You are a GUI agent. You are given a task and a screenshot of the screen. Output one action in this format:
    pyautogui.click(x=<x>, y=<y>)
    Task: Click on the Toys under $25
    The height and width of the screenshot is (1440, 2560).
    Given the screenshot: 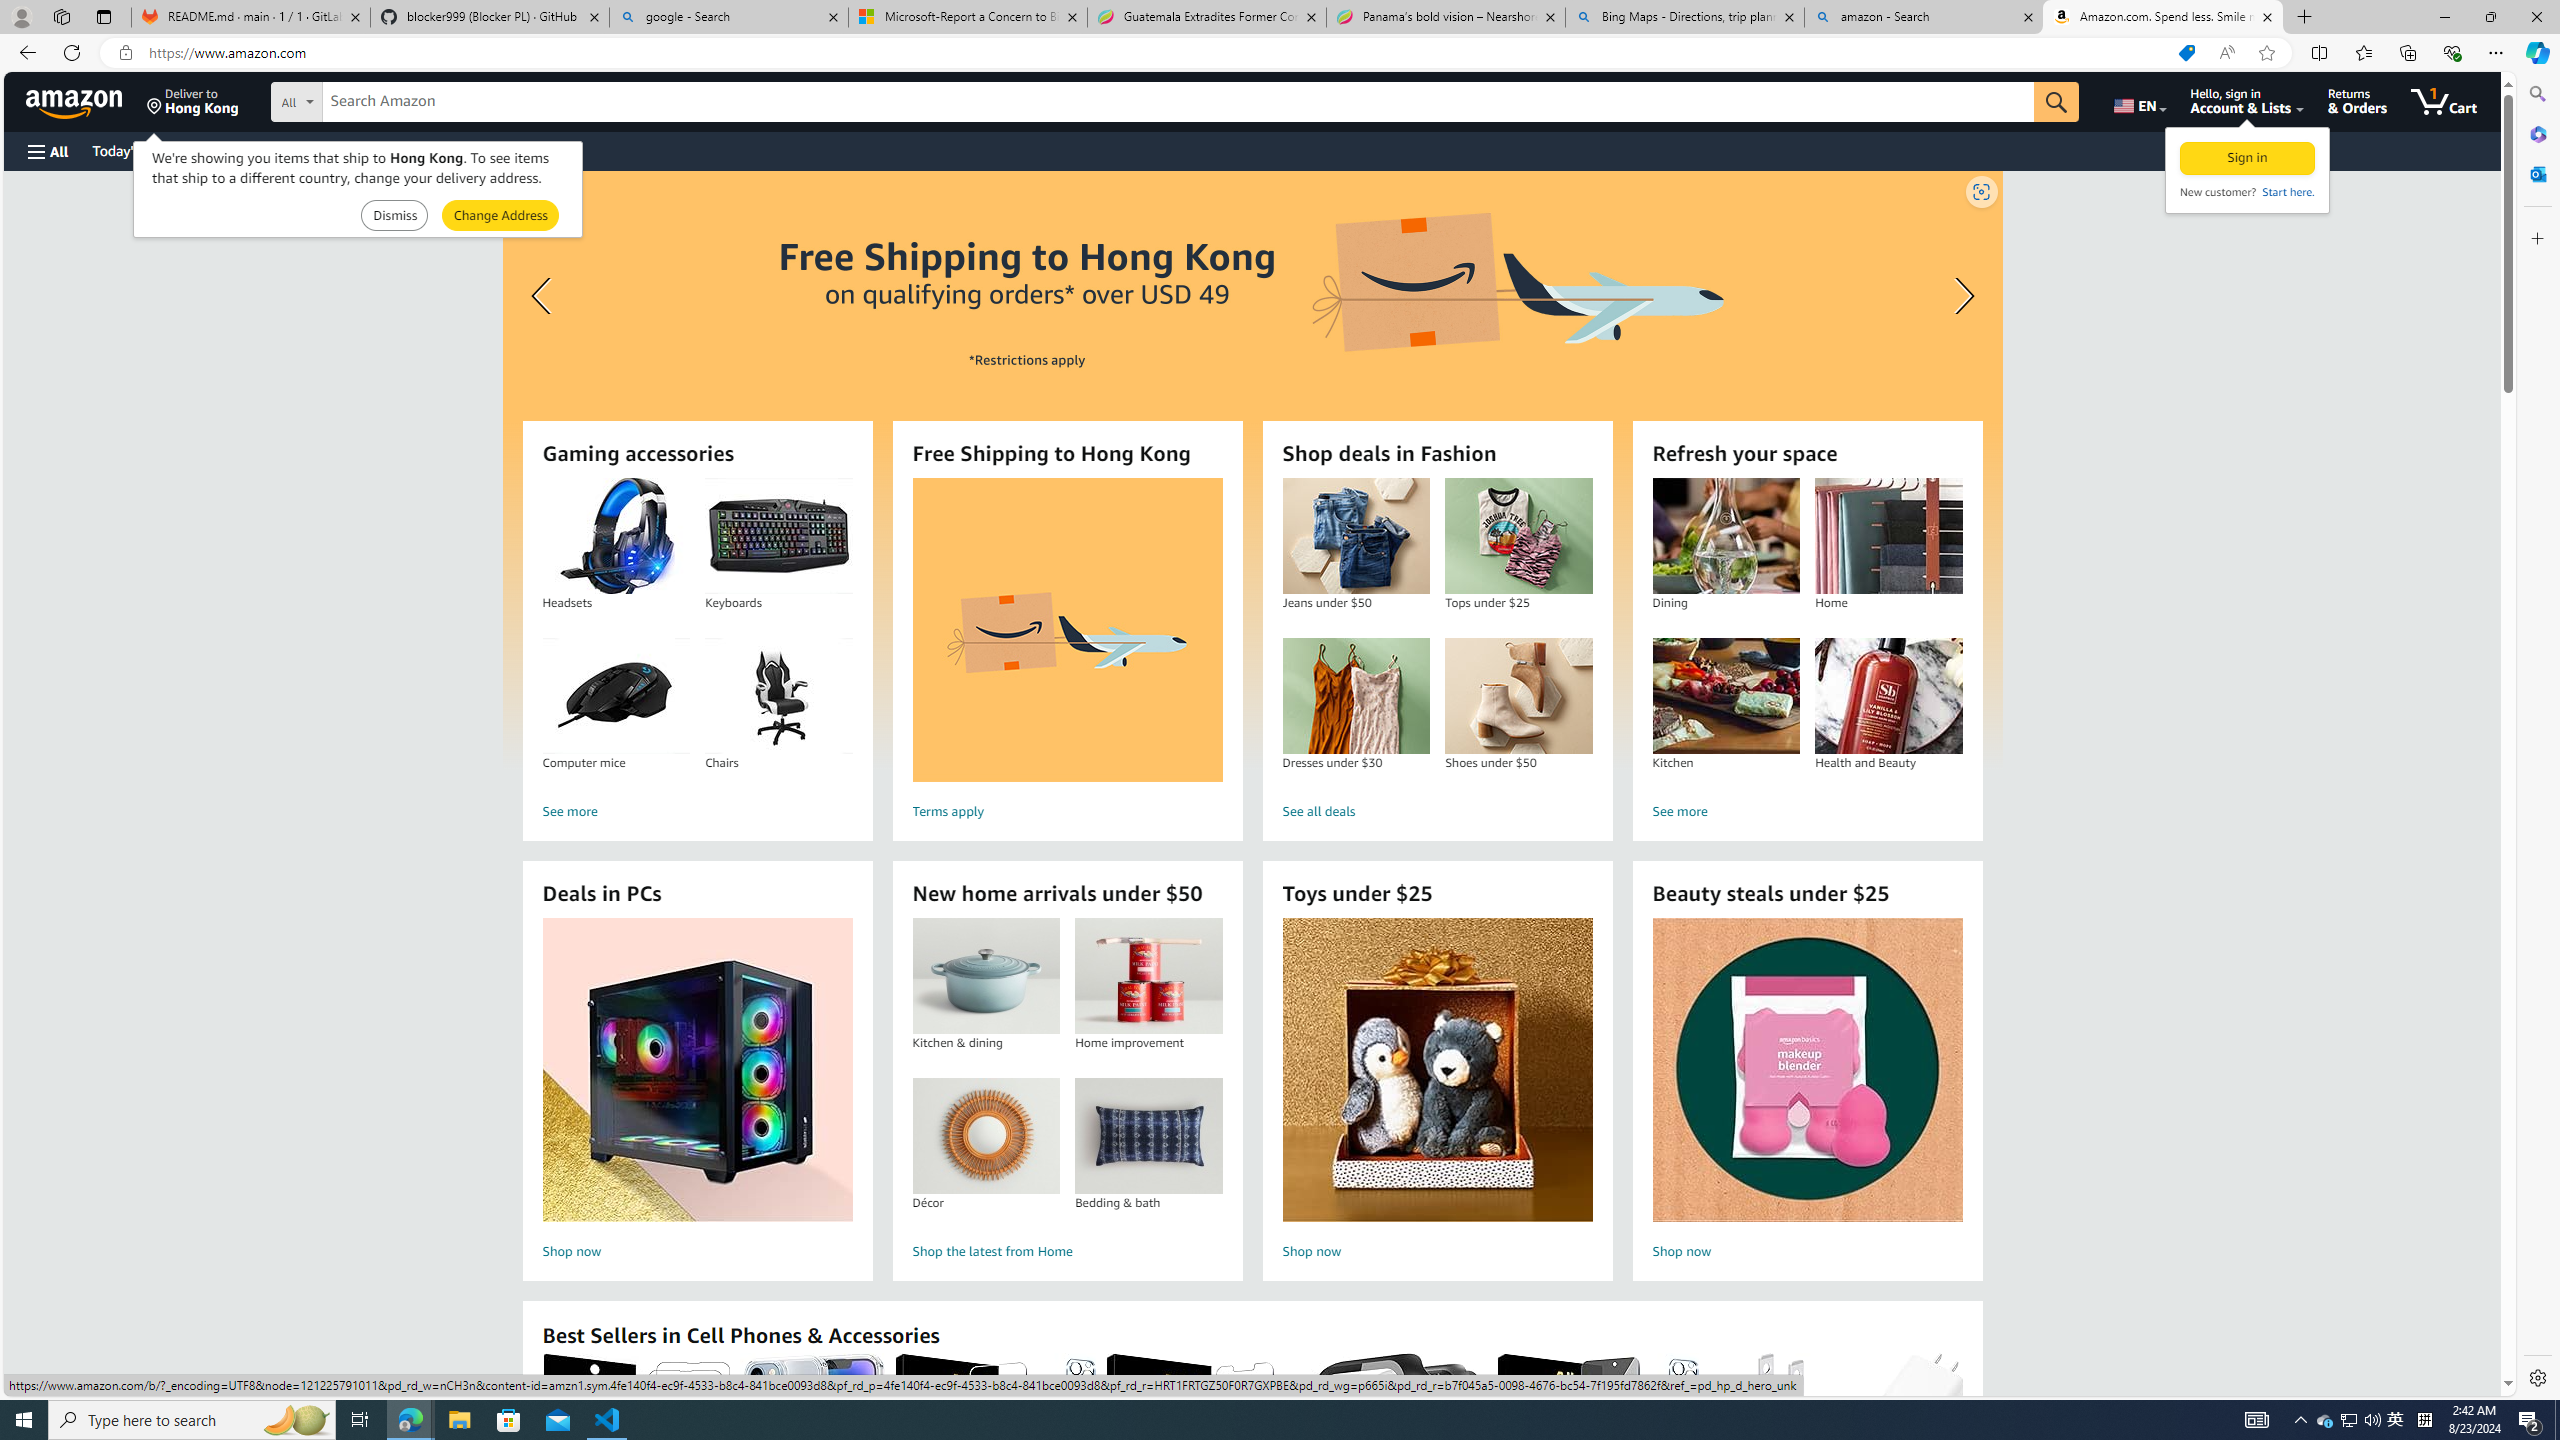 What is the action you would take?
    pyautogui.click(x=1438, y=1070)
    